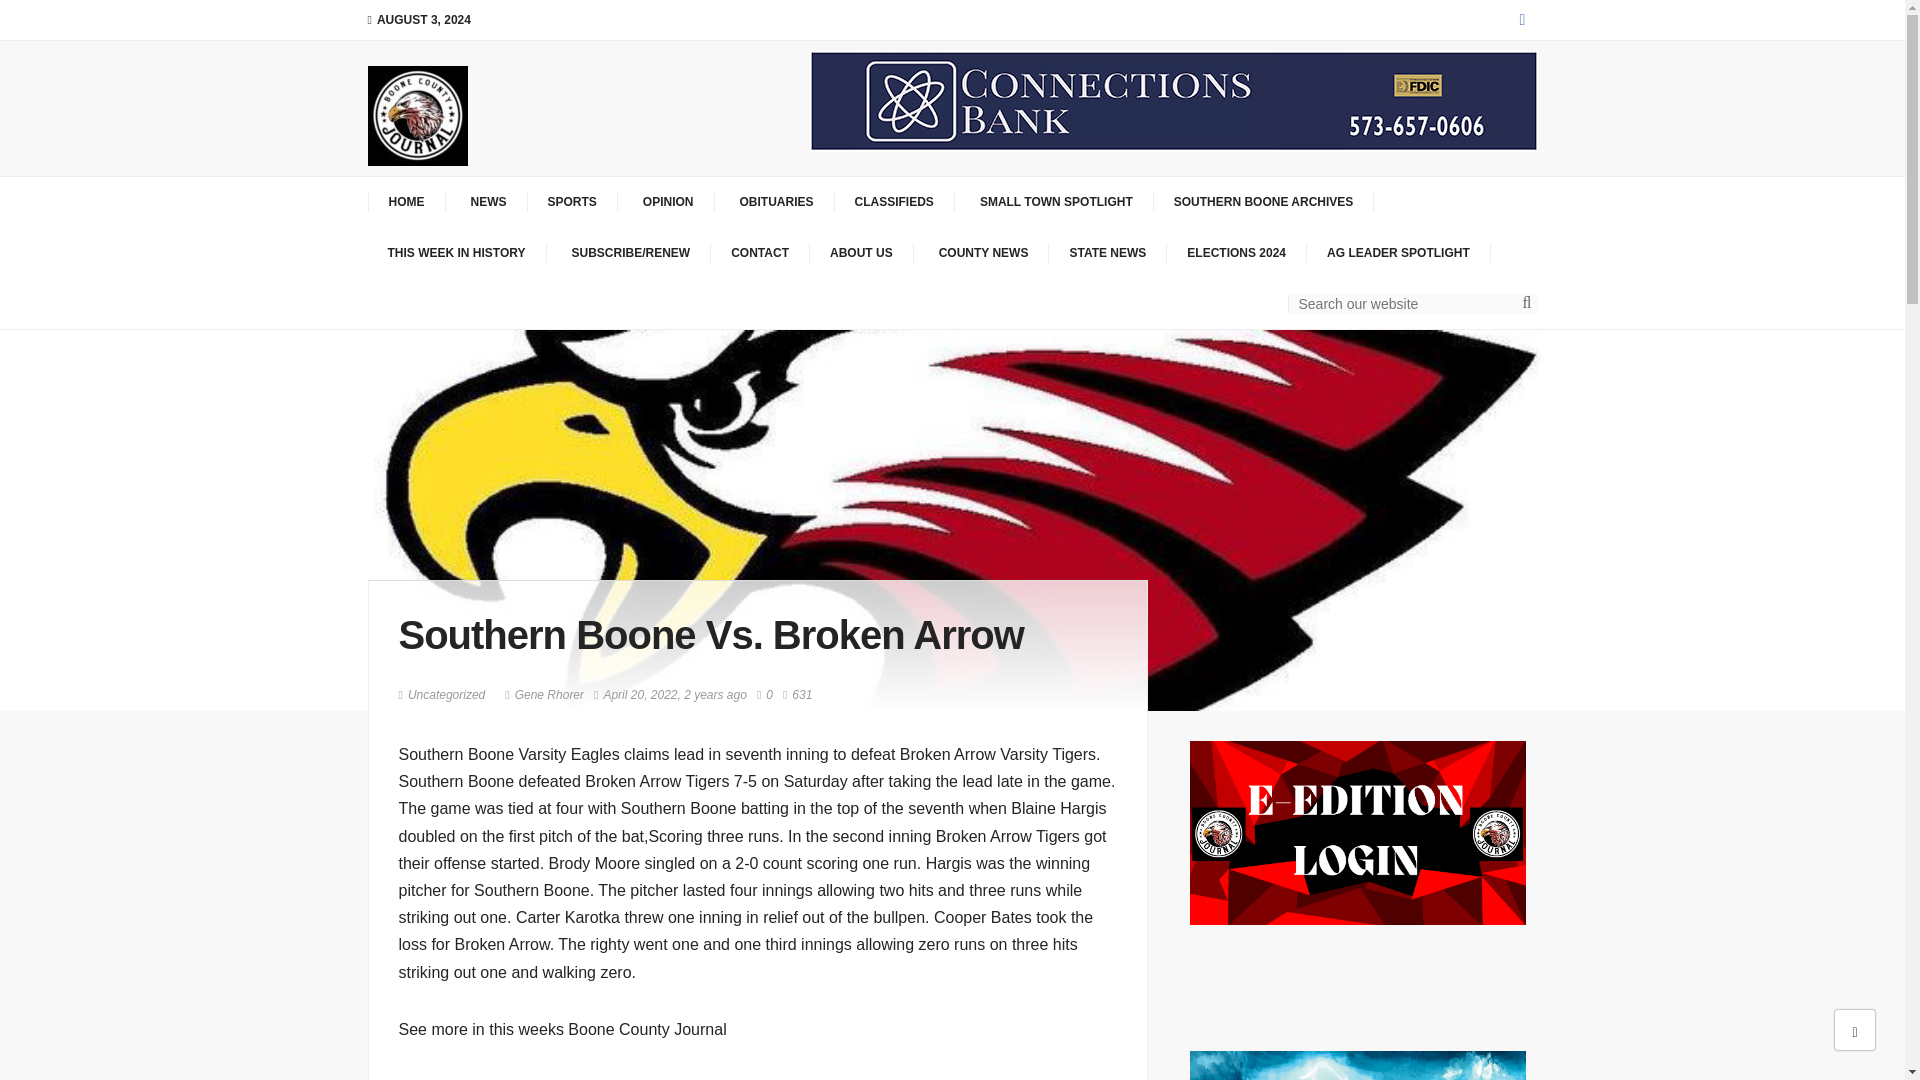  What do you see at coordinates (666, 202) in the screenshot?
I see `OPINION` at bounding box center [666, 202].